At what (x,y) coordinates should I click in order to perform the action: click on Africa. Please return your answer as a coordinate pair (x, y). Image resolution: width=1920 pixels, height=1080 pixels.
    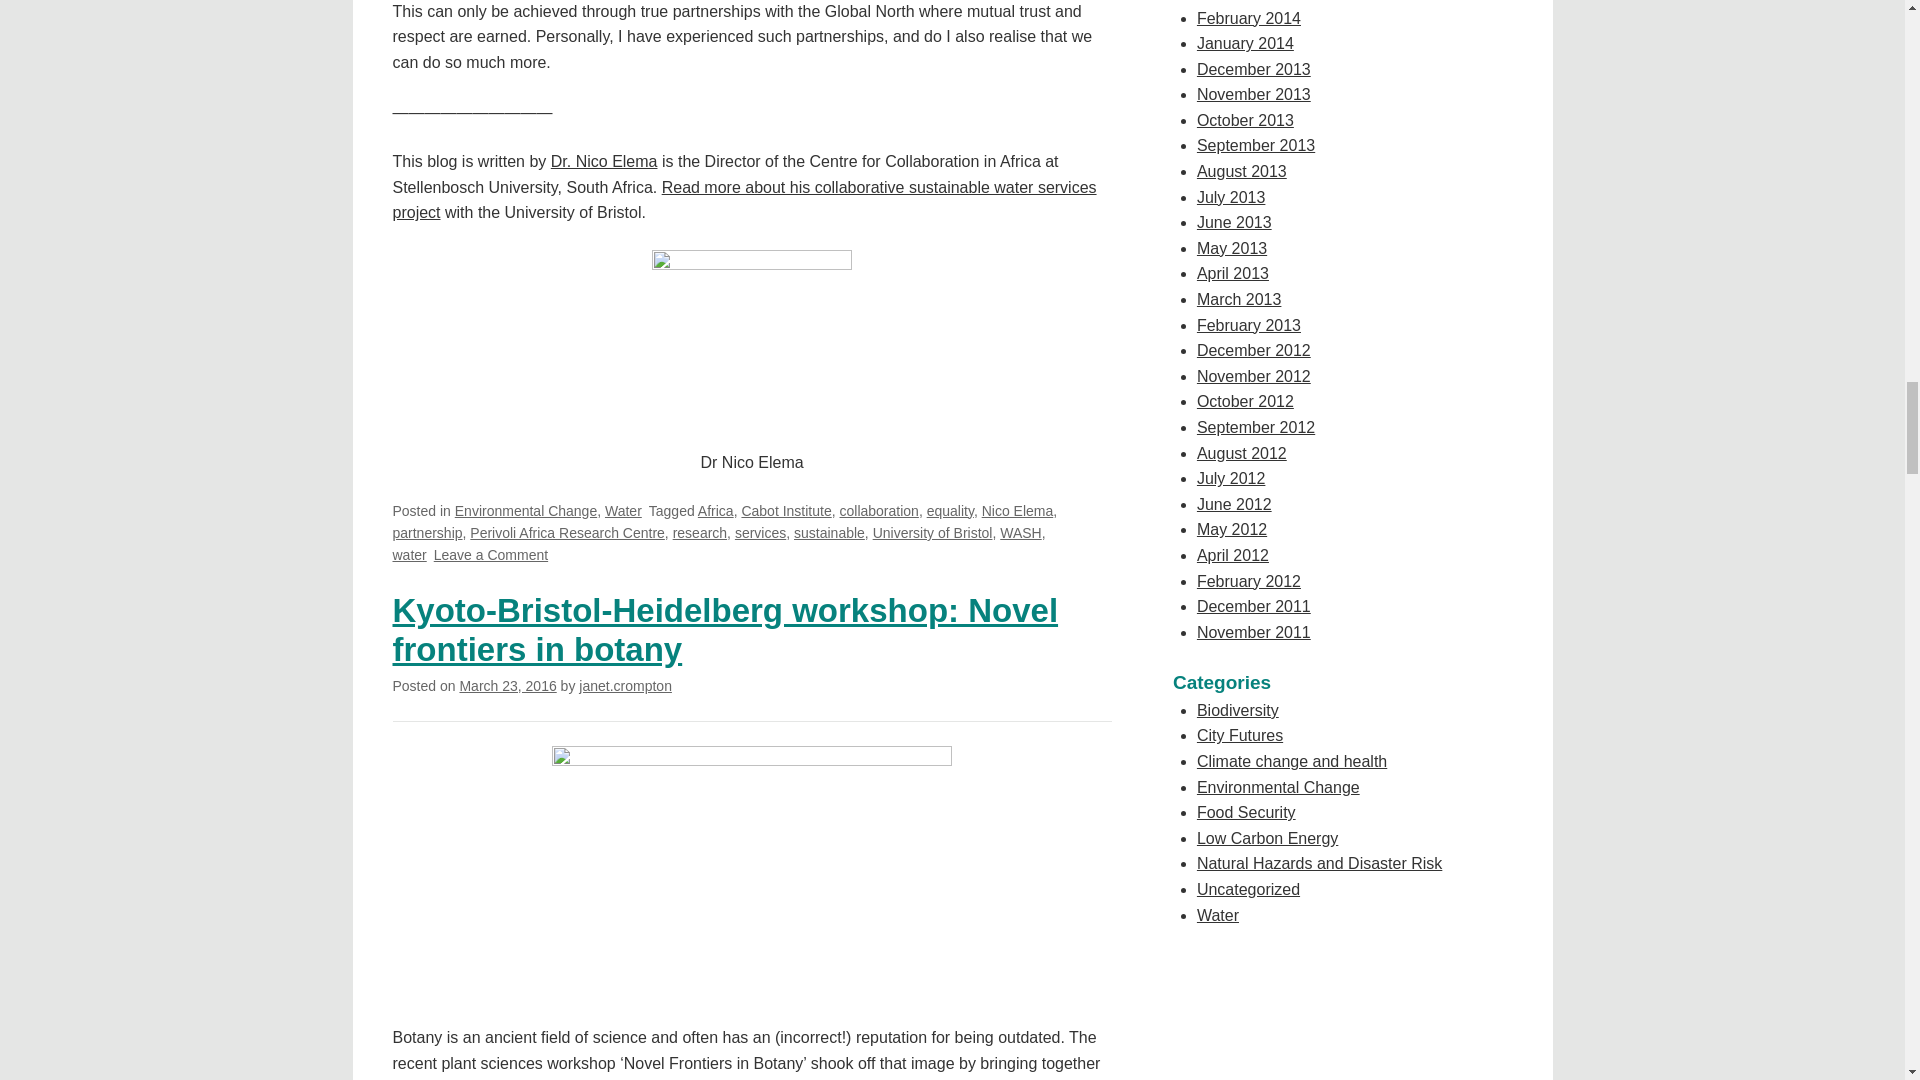
    Looking at the image, I should click on (716, 511).